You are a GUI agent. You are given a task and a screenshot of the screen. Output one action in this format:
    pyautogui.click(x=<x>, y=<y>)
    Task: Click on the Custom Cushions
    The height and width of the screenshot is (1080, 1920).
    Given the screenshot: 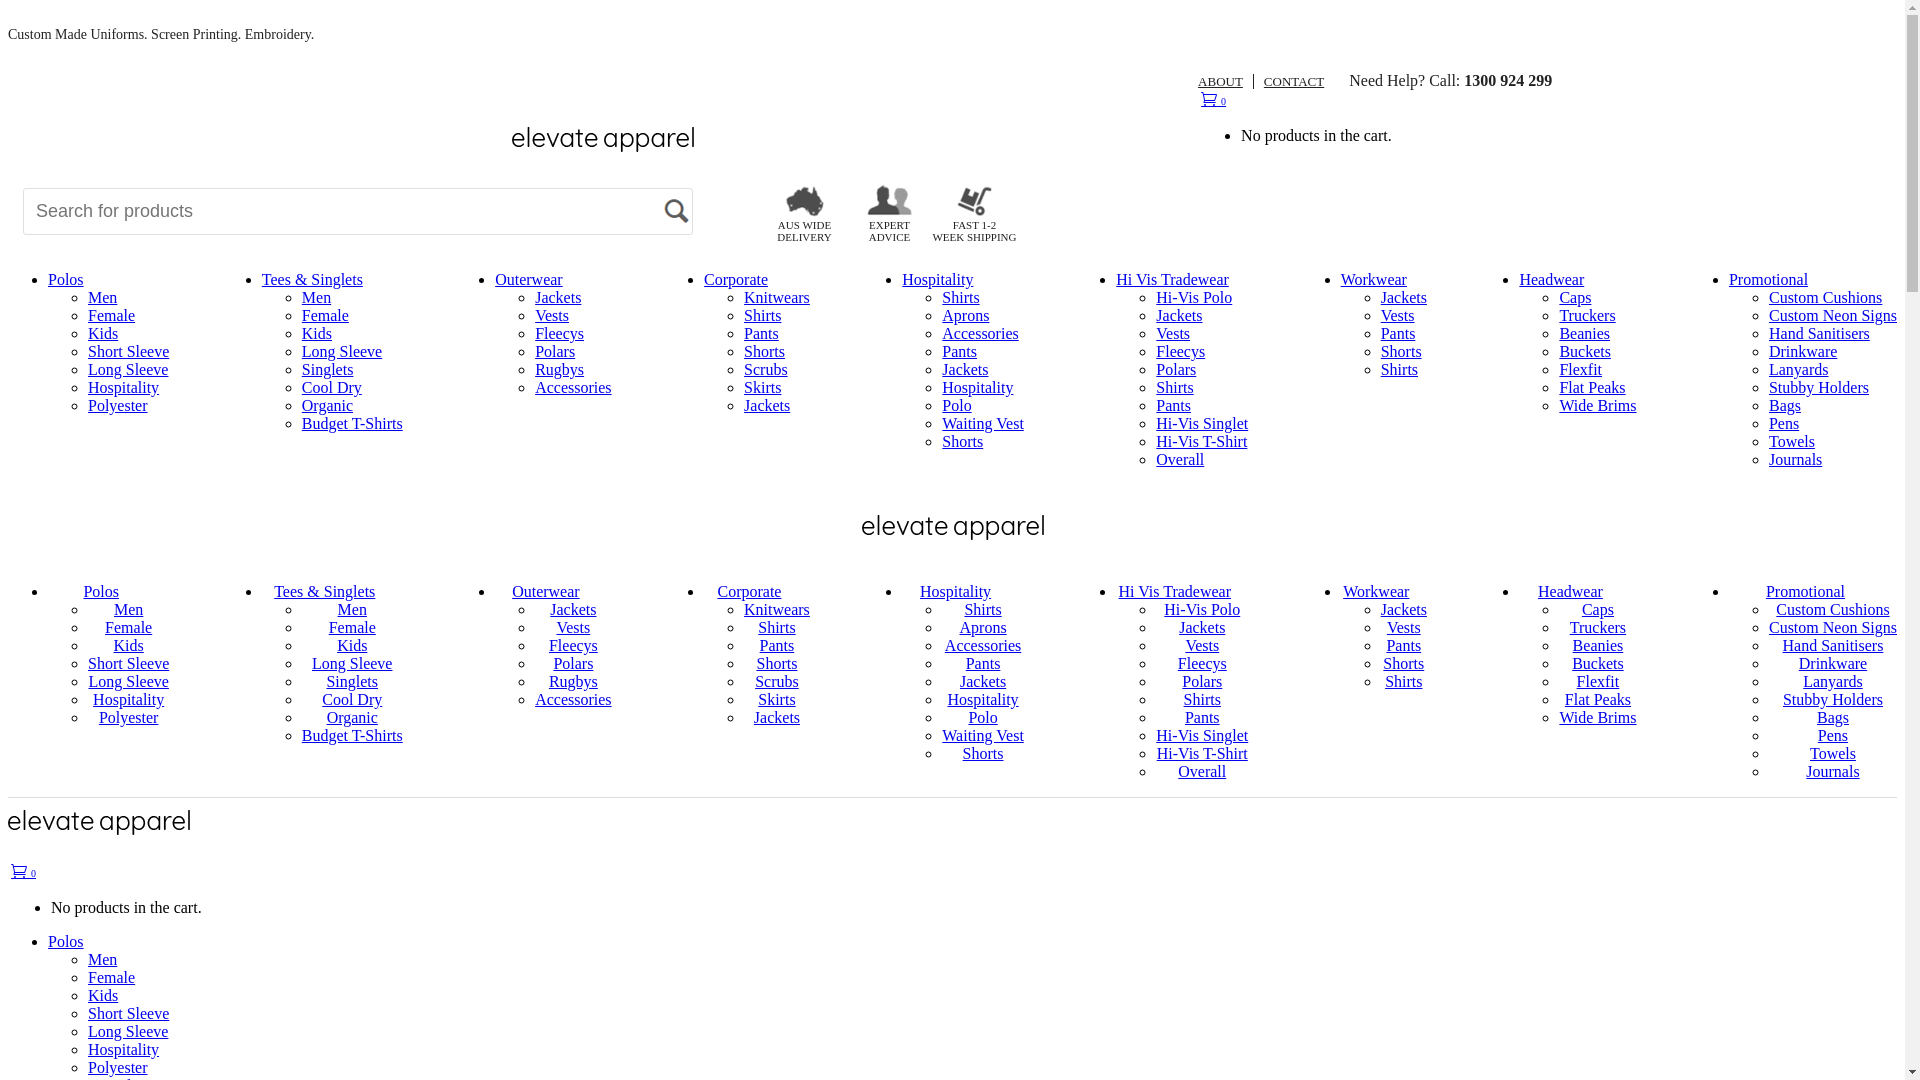 What is the action you would take?
    pyautogui.click(x=1832, y=610)
    